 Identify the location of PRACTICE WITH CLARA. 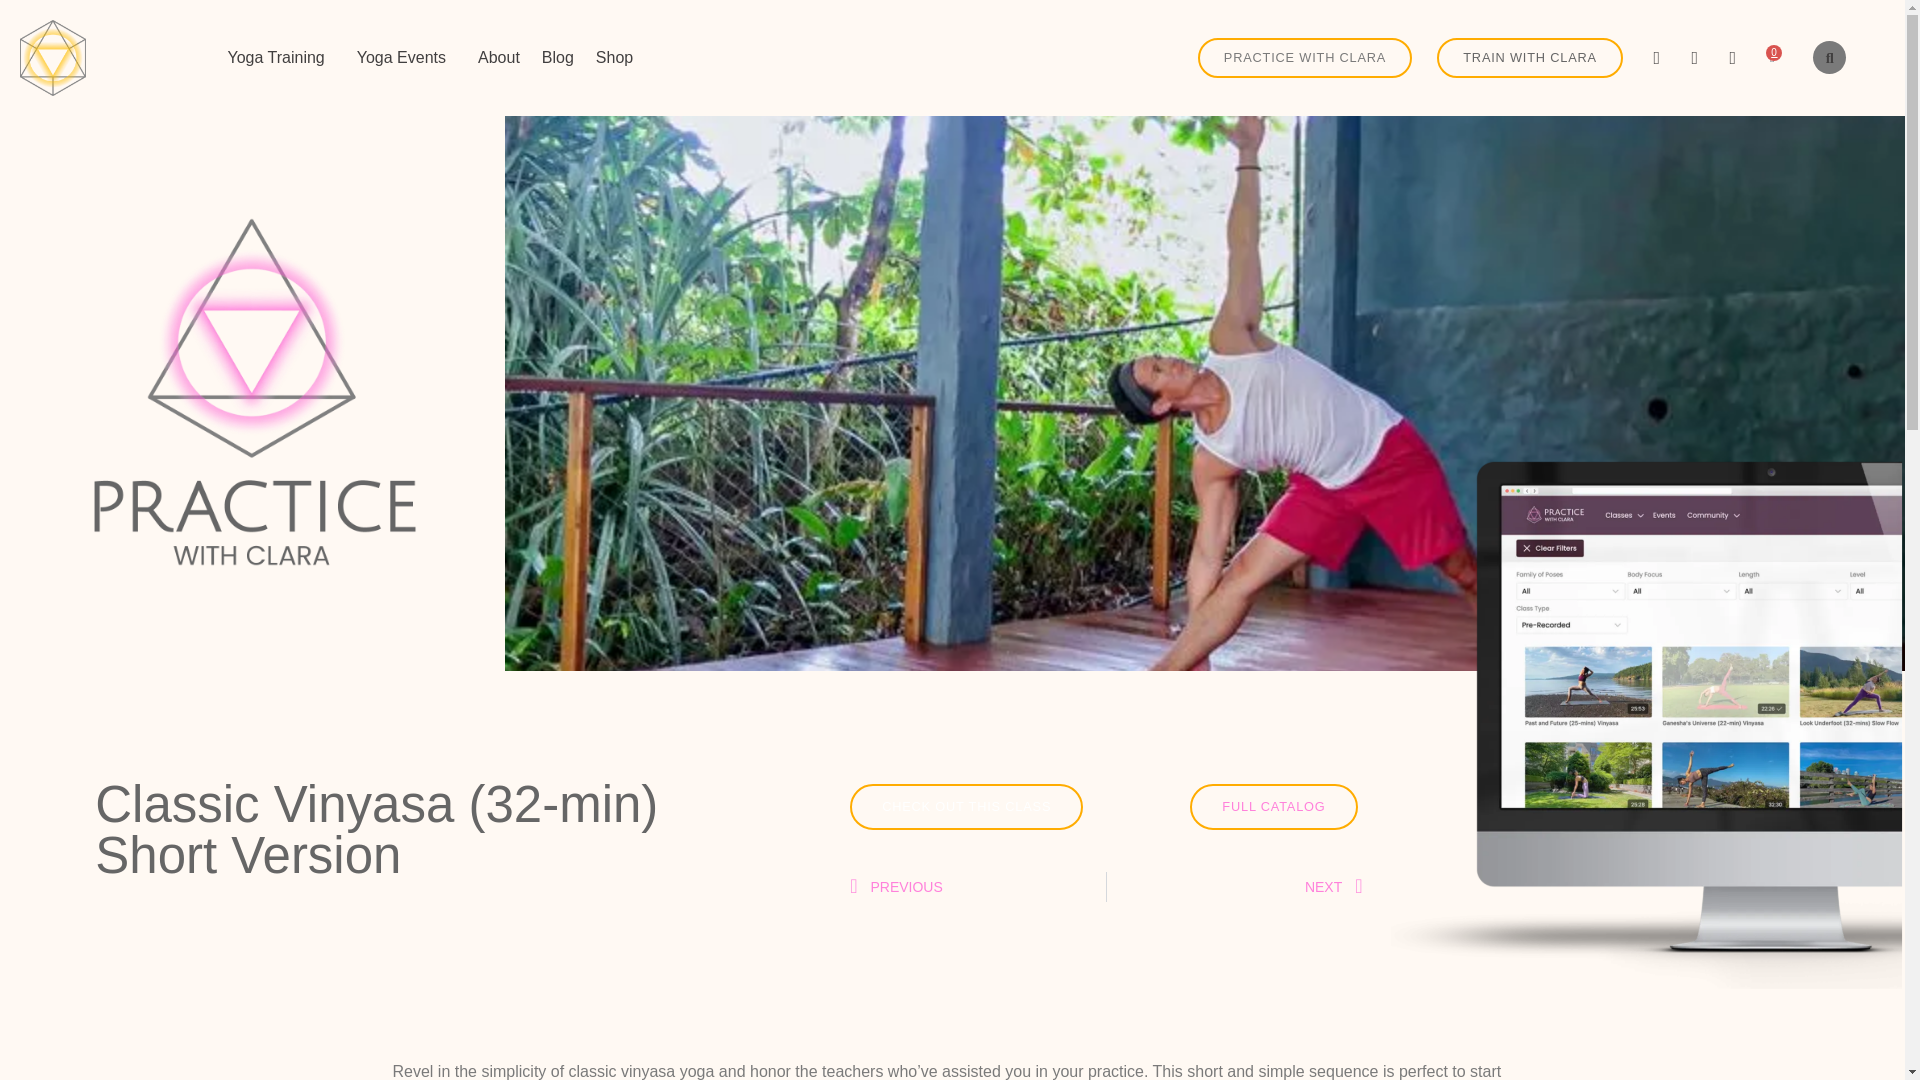
(1304, 58).